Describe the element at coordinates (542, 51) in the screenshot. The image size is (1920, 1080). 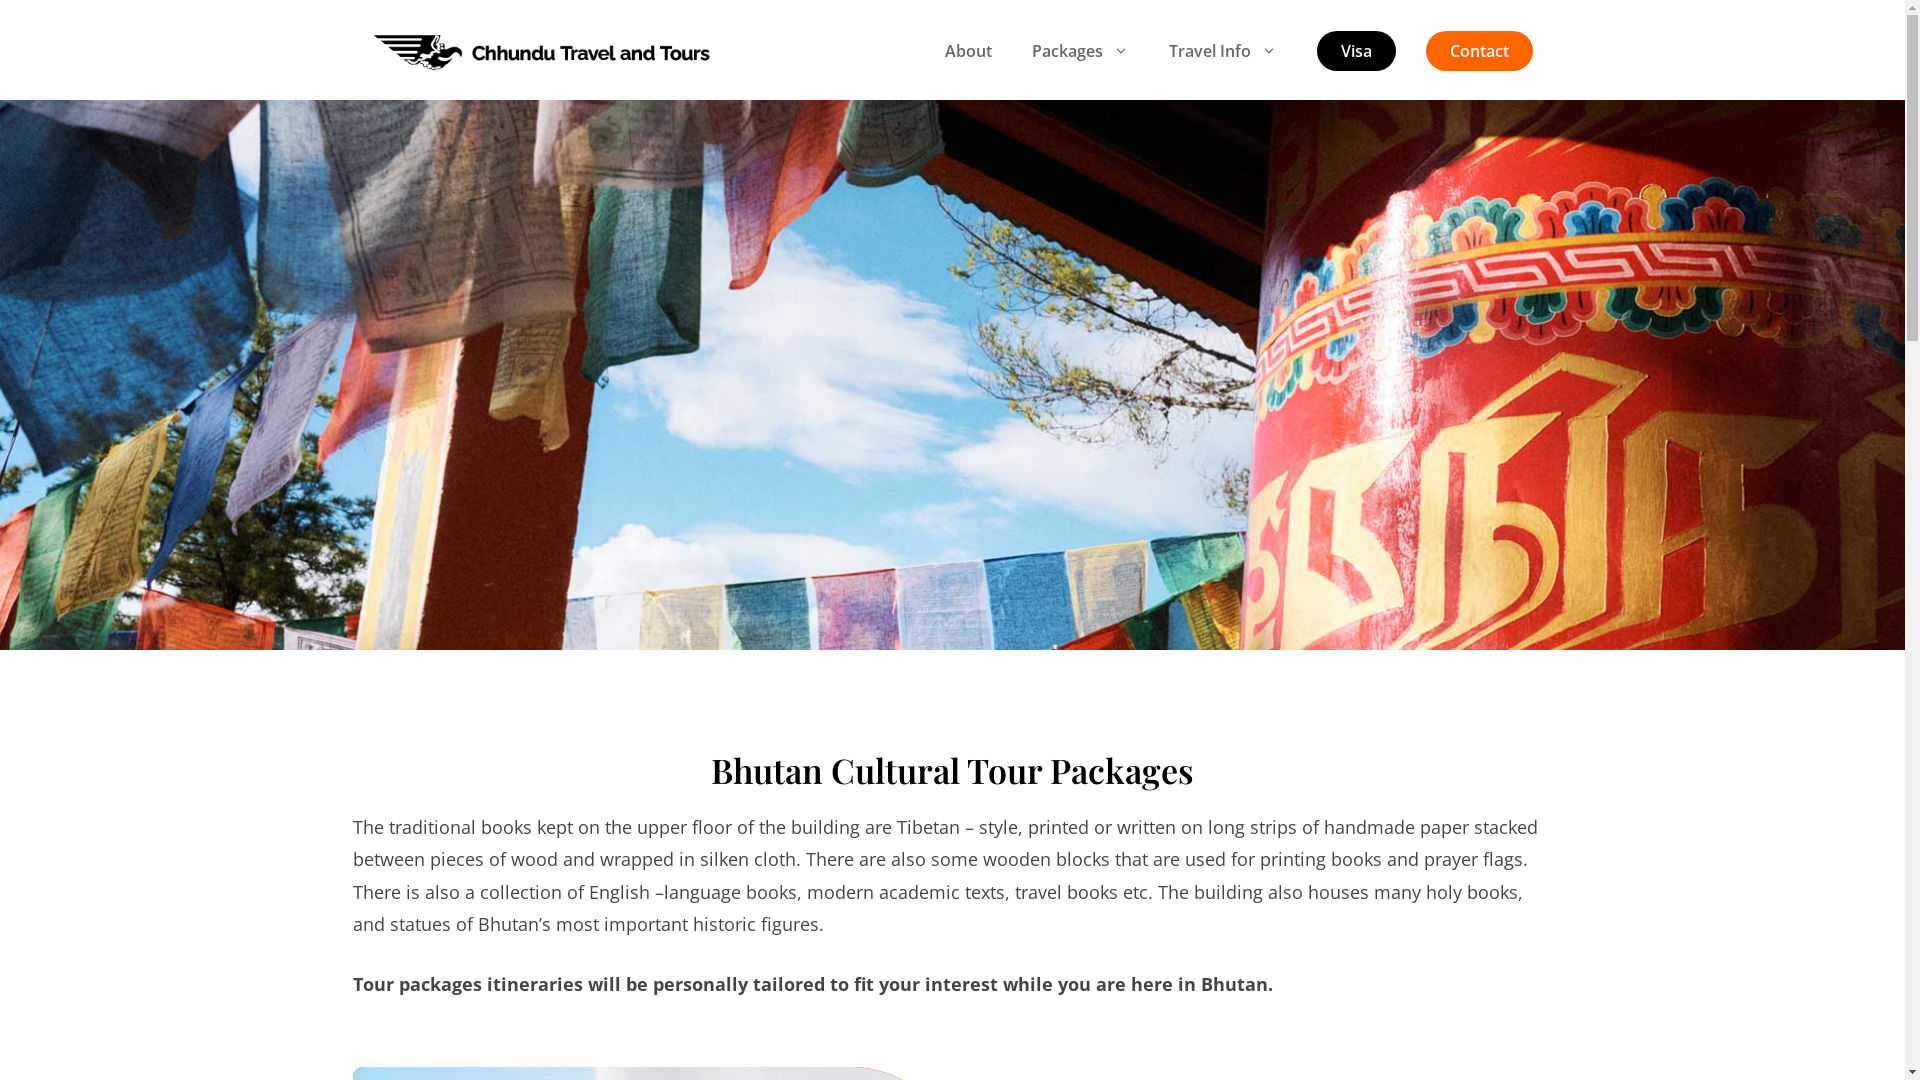
I see `Chhundu Travel & Tours` at that location.